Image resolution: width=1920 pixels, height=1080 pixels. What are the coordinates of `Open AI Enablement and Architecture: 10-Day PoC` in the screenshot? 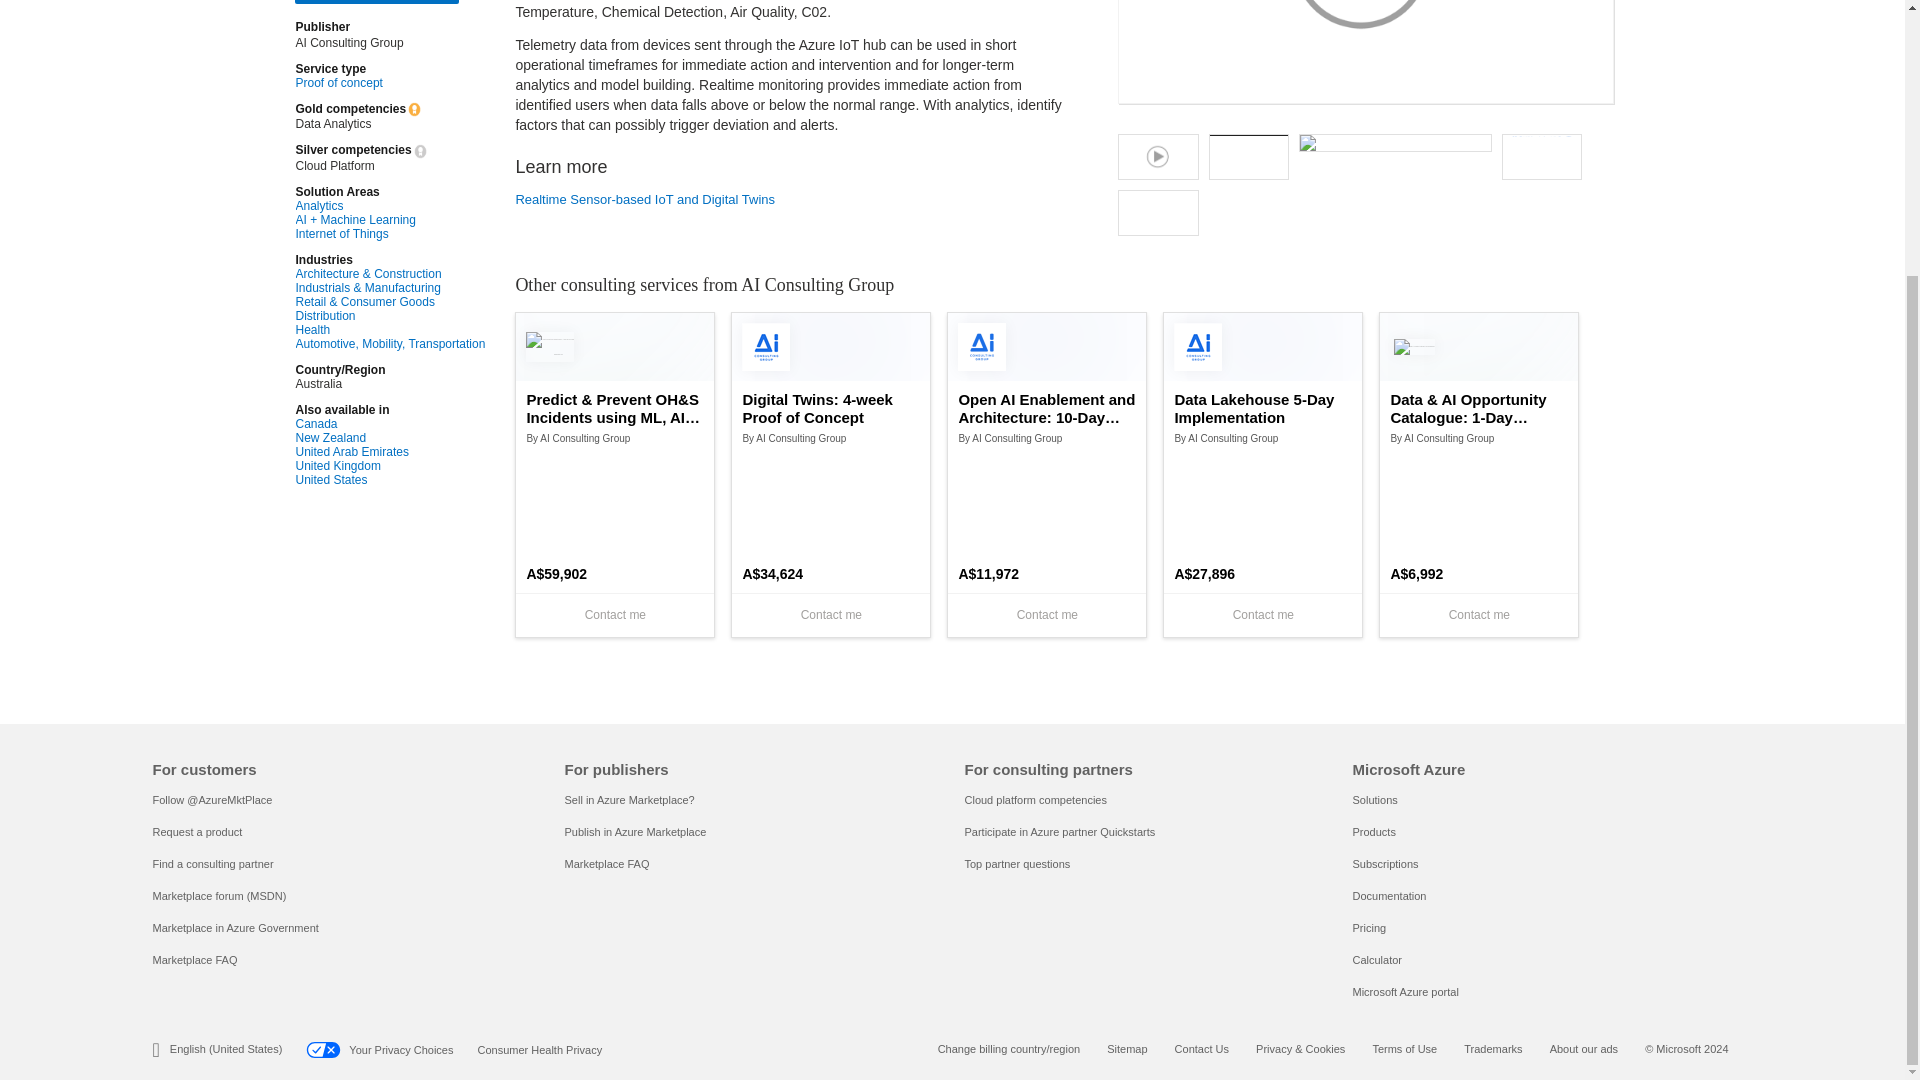 It's located at (1047, 408).